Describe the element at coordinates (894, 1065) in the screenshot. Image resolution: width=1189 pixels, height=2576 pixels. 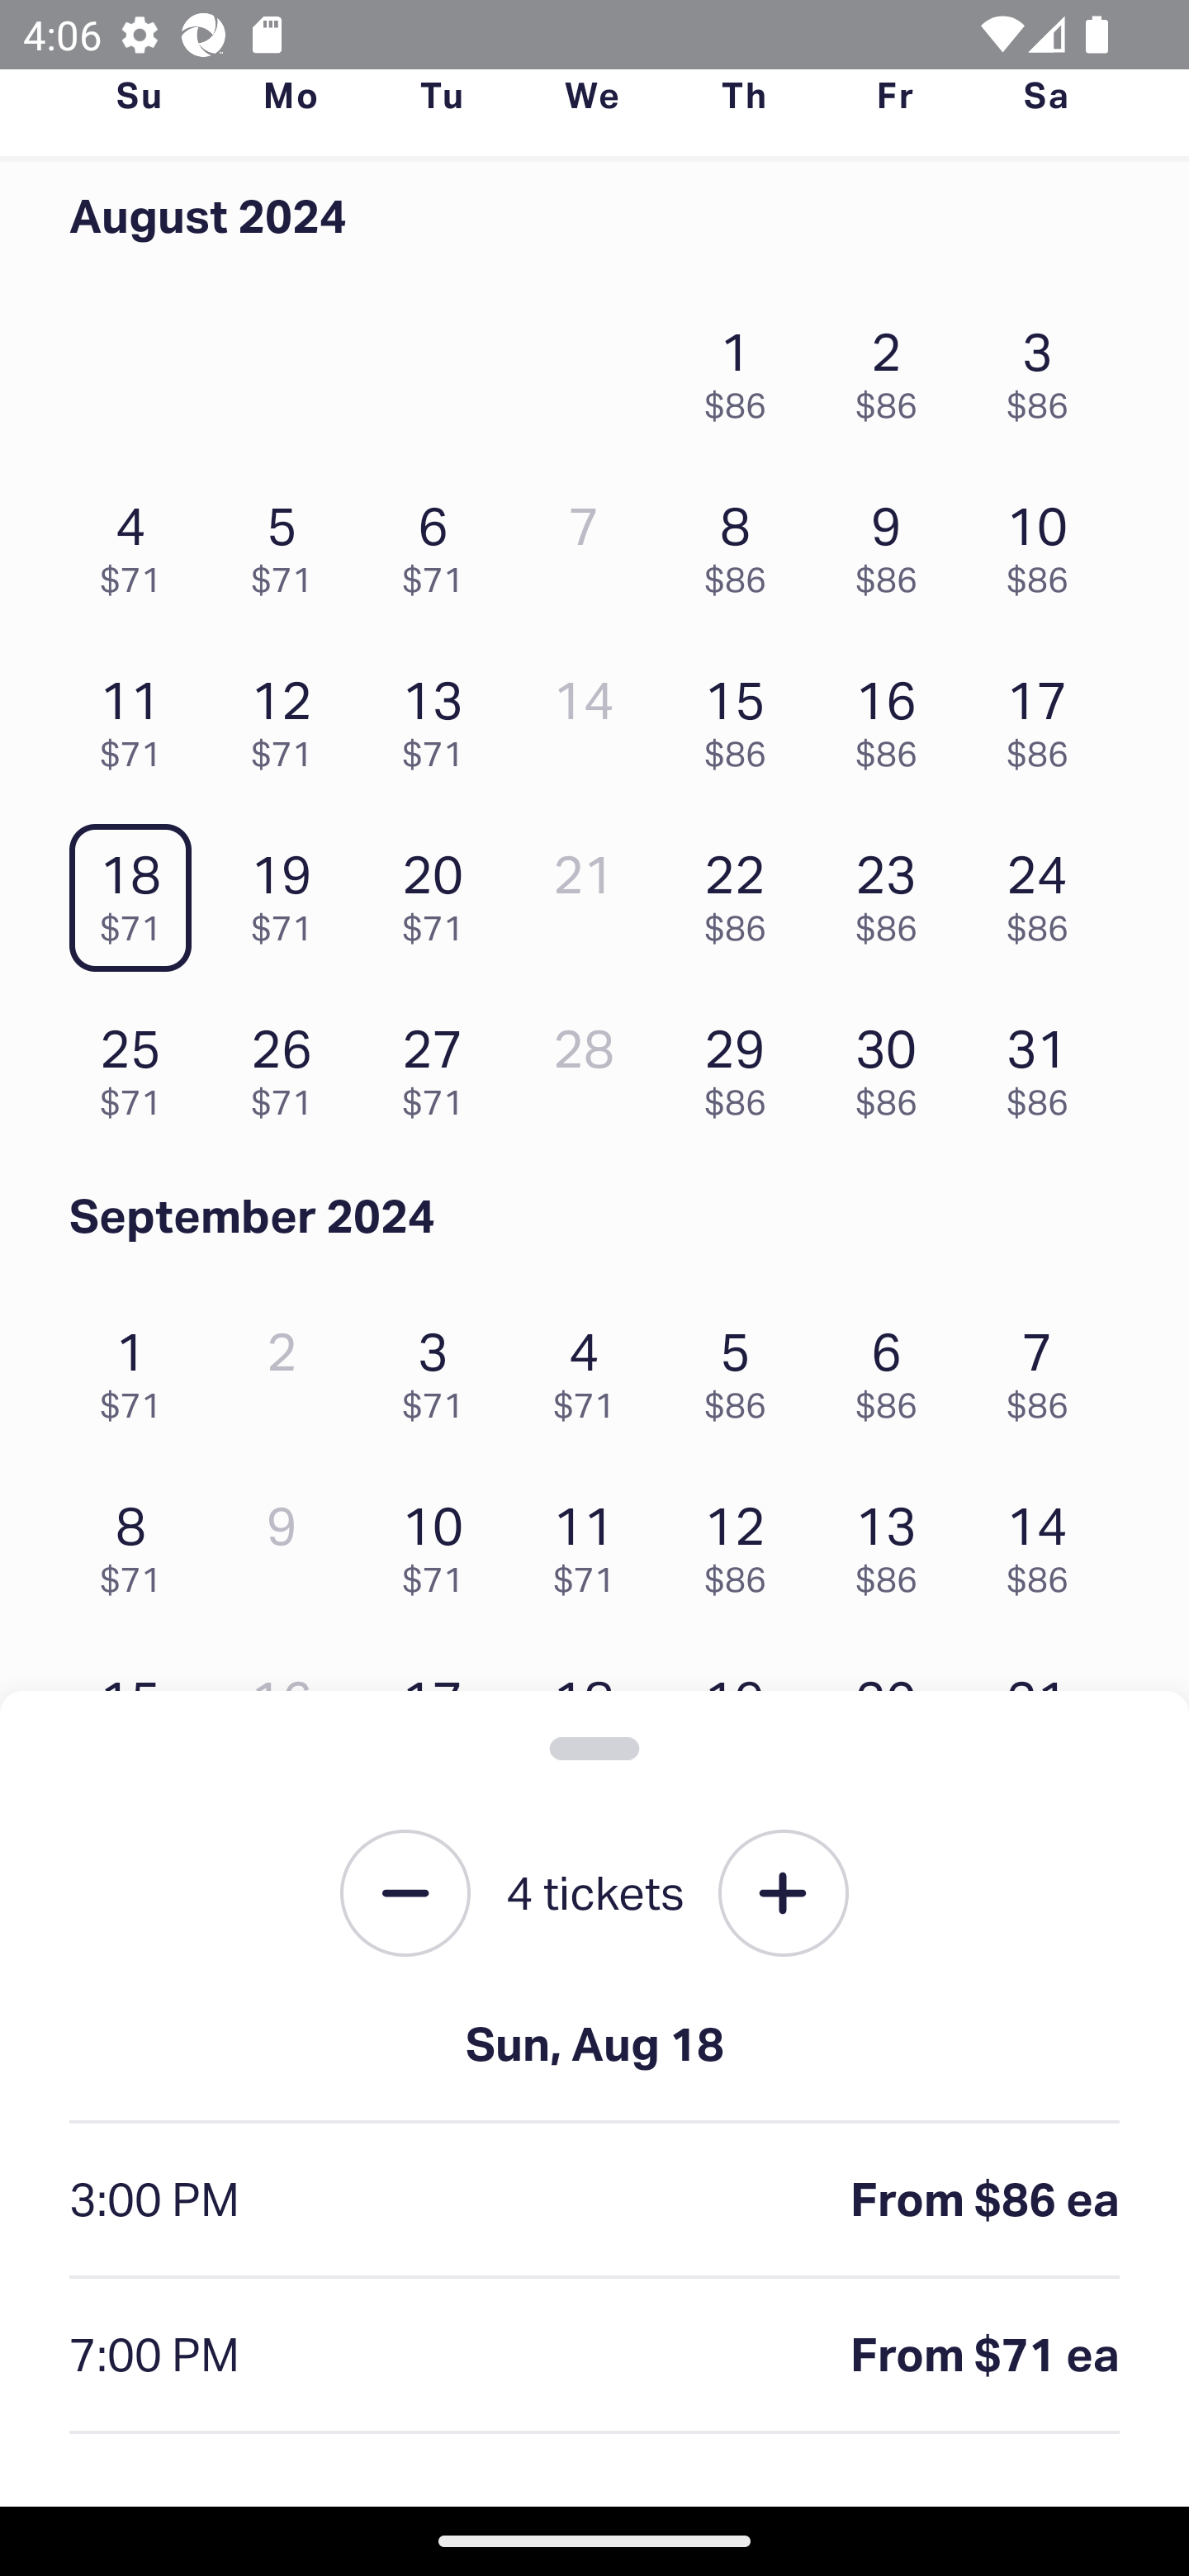
I see `30 $86` at that location.